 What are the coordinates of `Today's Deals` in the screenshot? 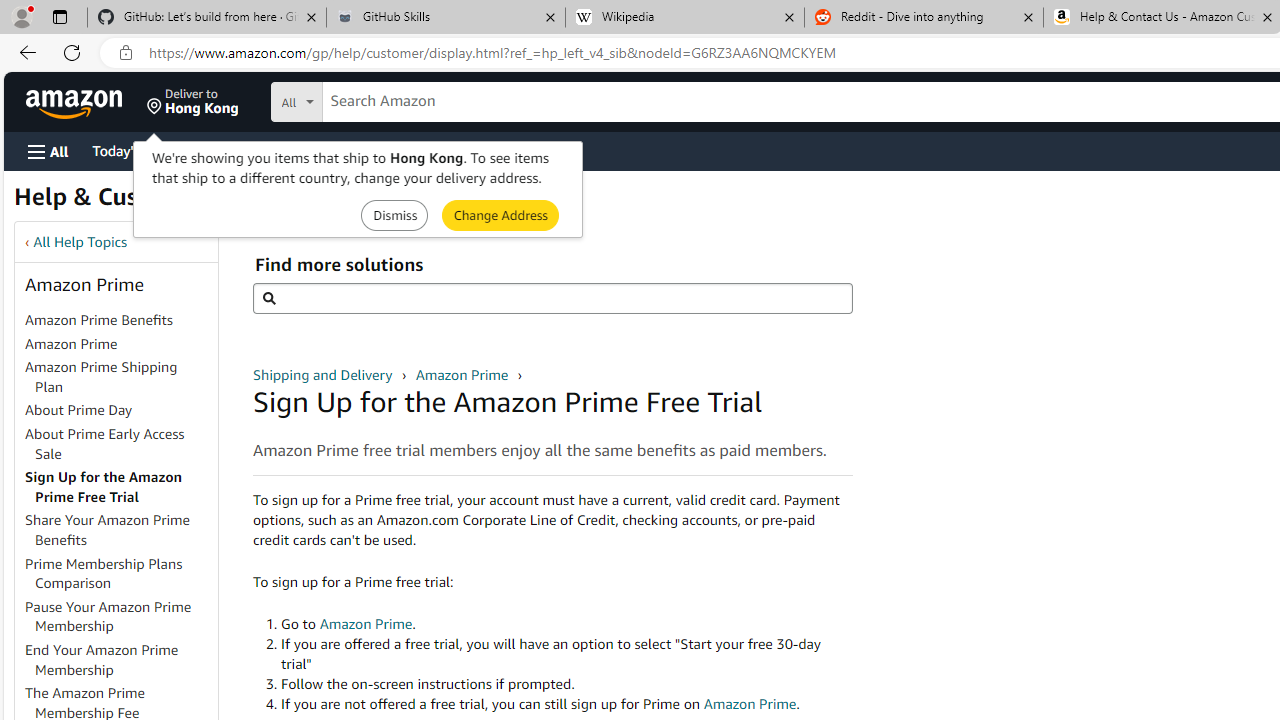 It's located at (134, 150).